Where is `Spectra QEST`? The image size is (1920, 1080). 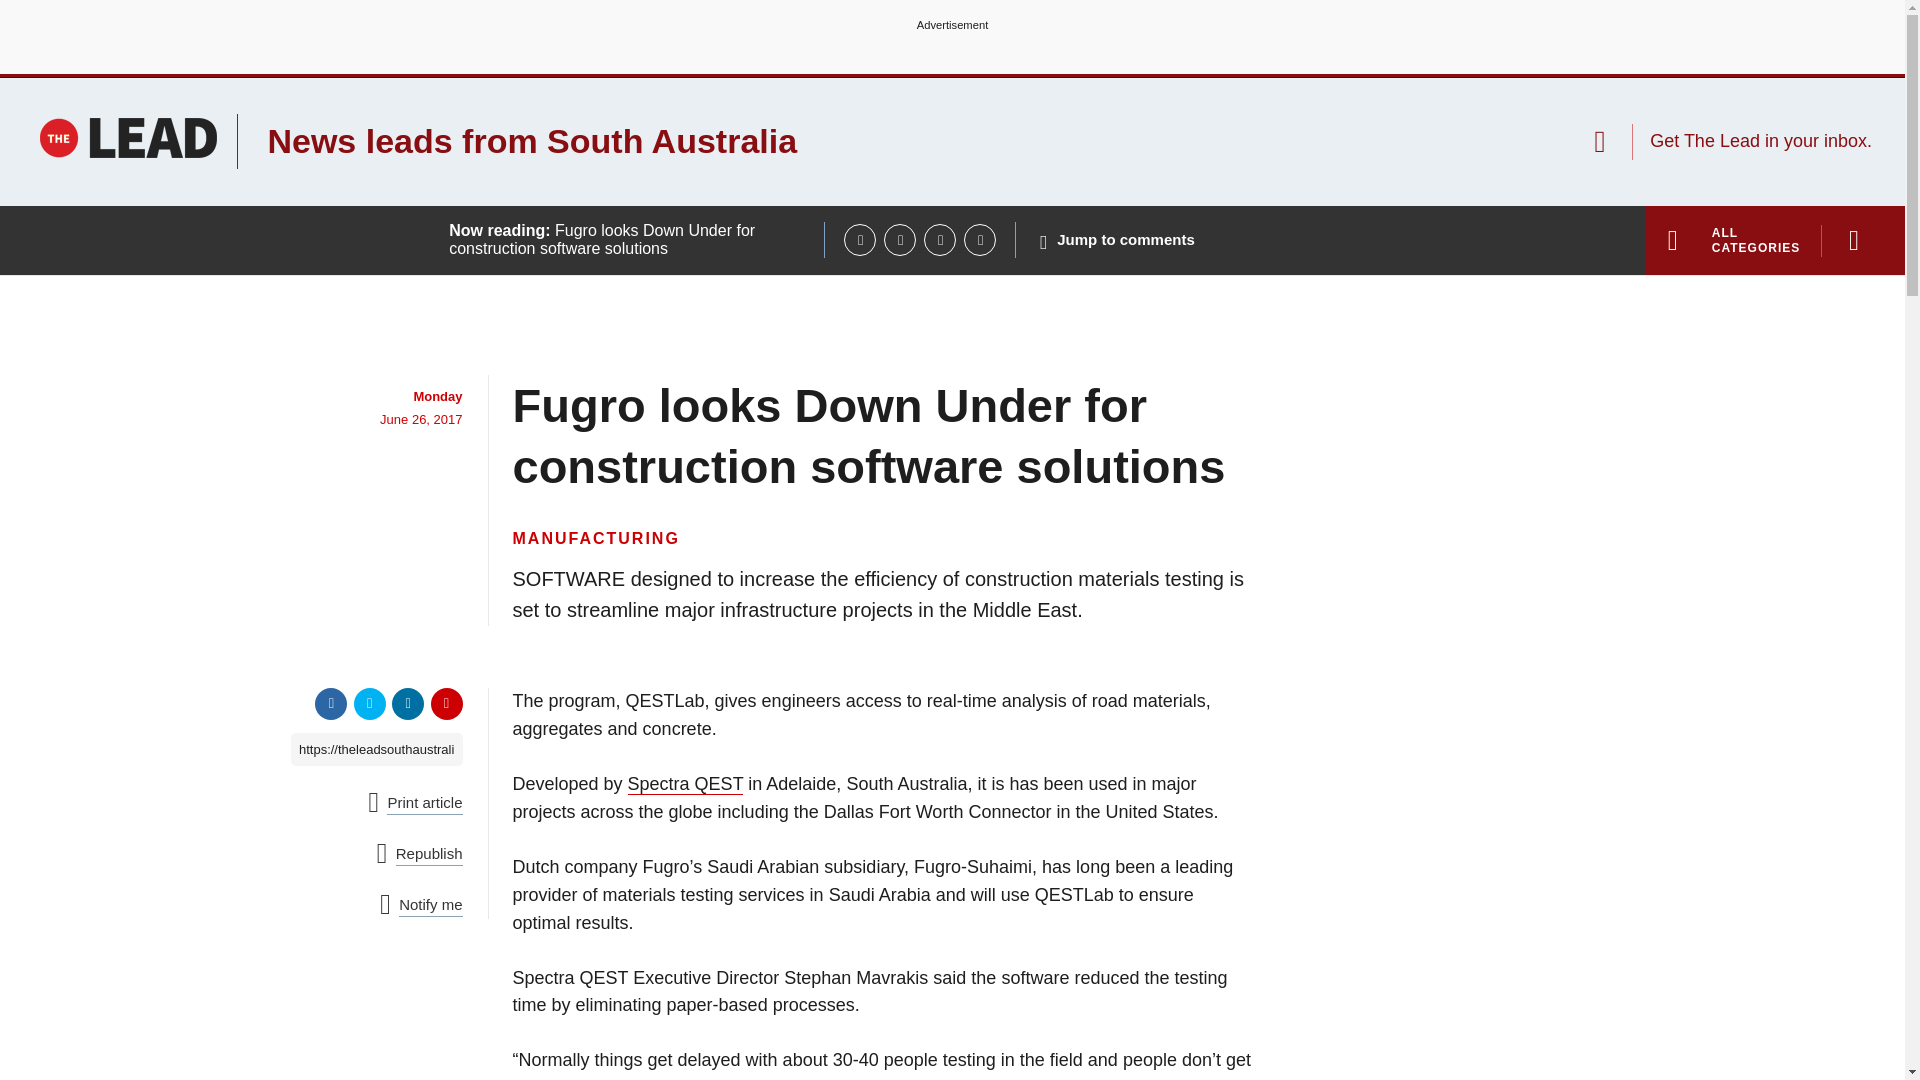
Spectra QEST is located at coordinates (686, 784).